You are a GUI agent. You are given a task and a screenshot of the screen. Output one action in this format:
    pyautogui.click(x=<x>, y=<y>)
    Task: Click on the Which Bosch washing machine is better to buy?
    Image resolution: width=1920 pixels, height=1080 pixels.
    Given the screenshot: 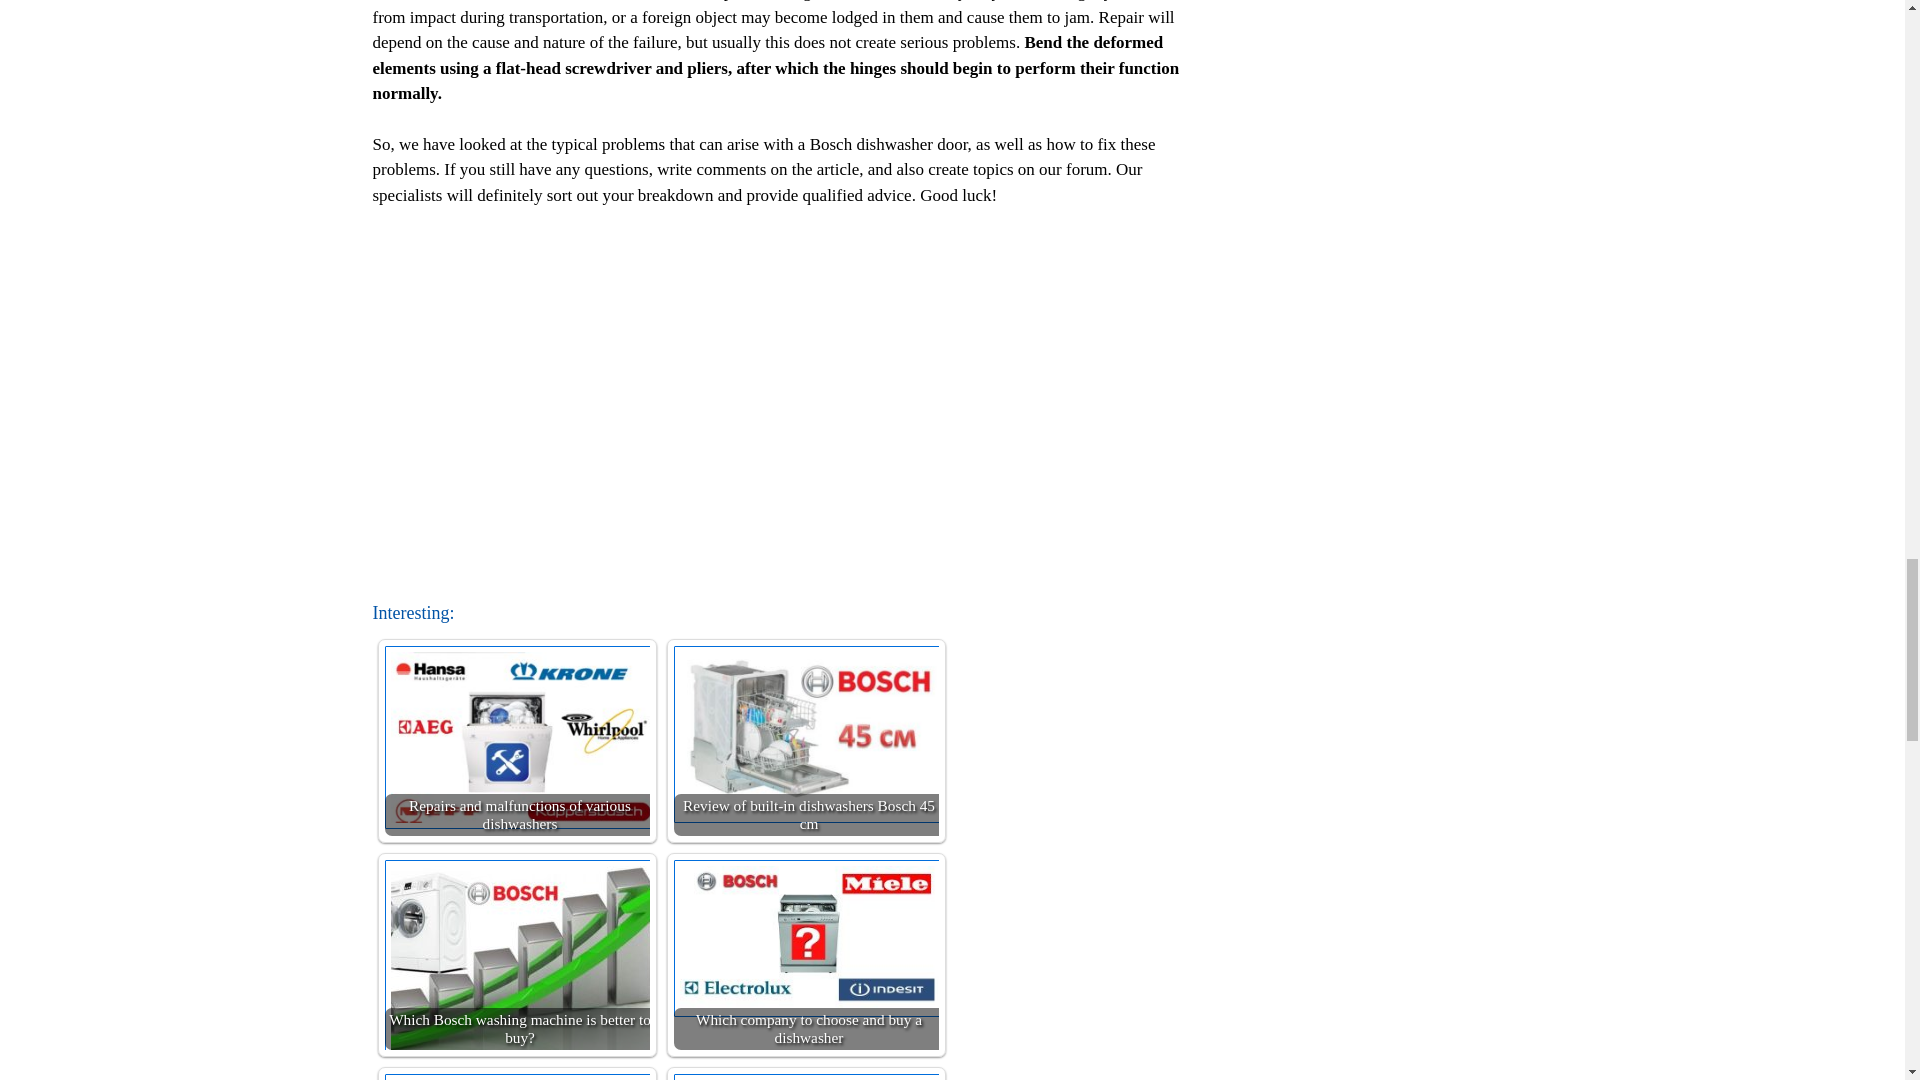 What is the action you would take?
    pyautogui.click(x=522, y=960)
    